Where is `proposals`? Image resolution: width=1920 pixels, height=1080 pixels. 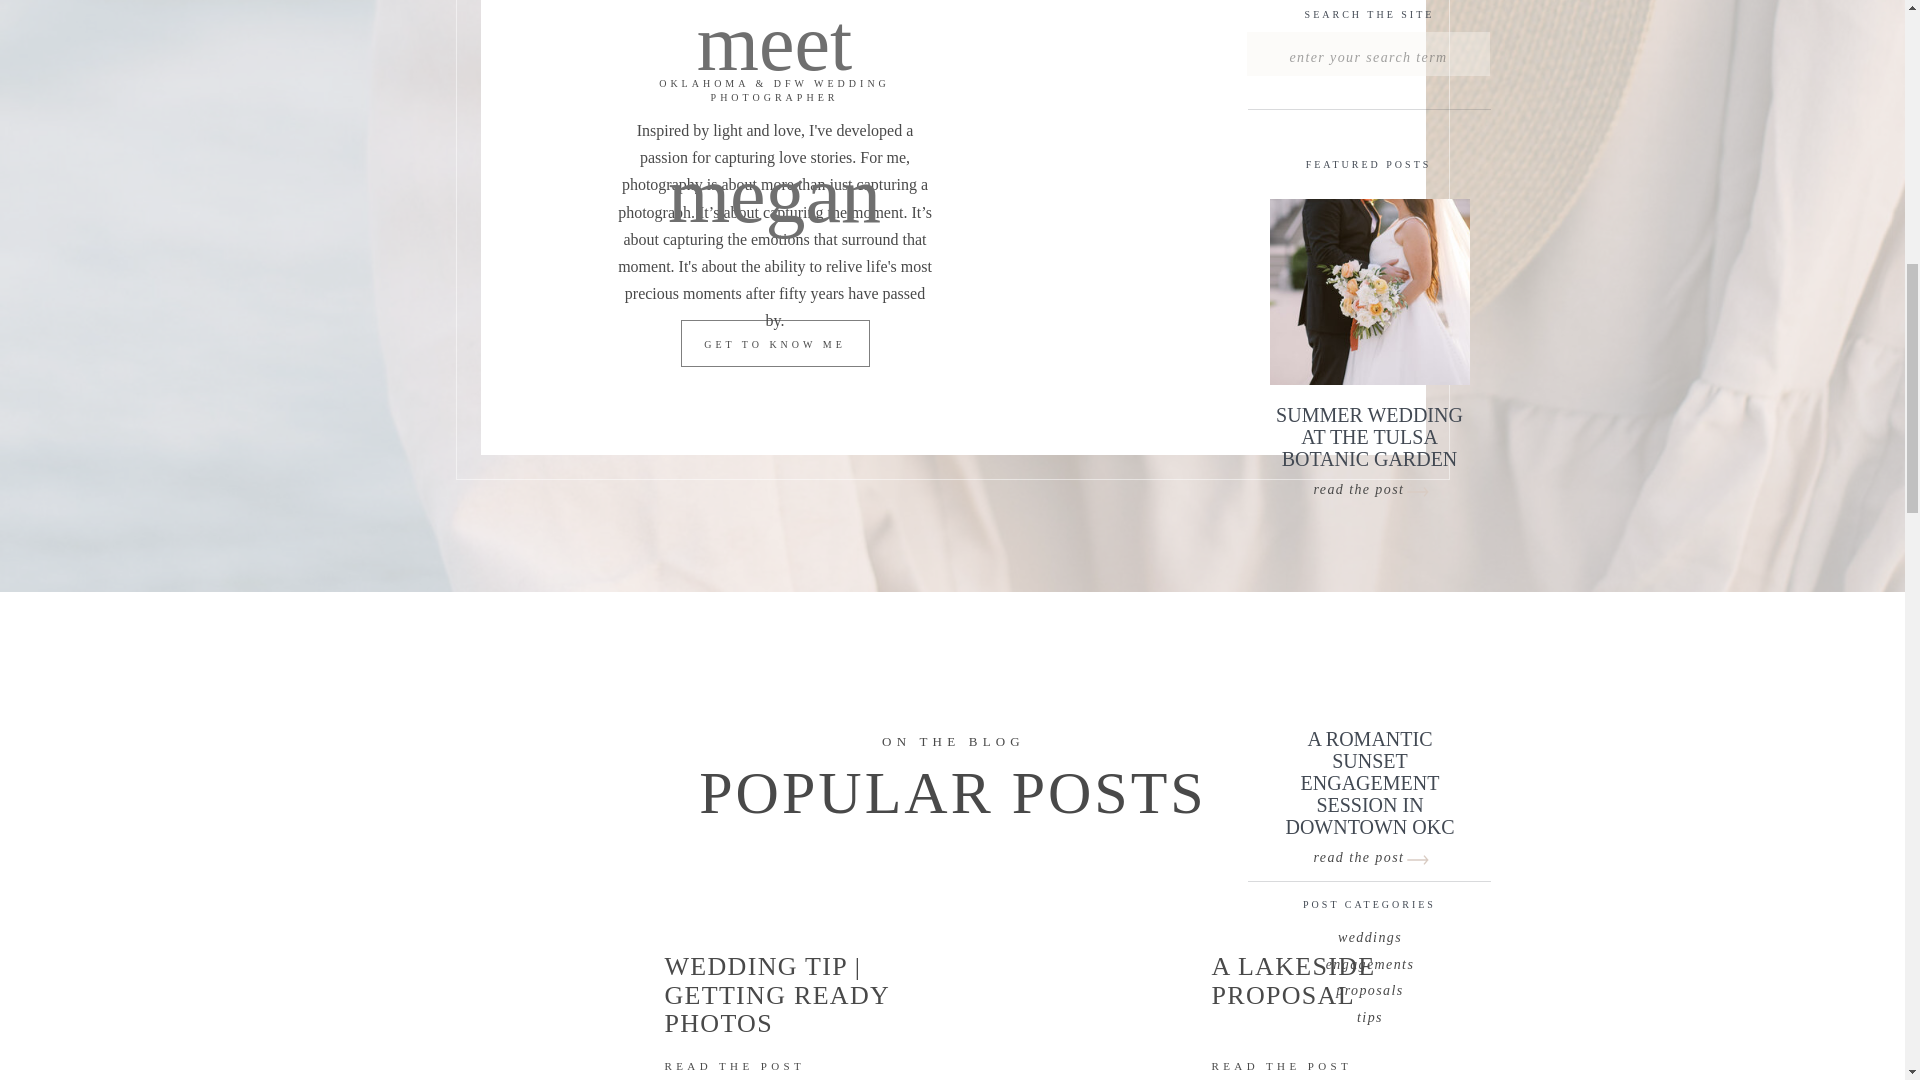
proposals is located at coordinates (1370, 987).